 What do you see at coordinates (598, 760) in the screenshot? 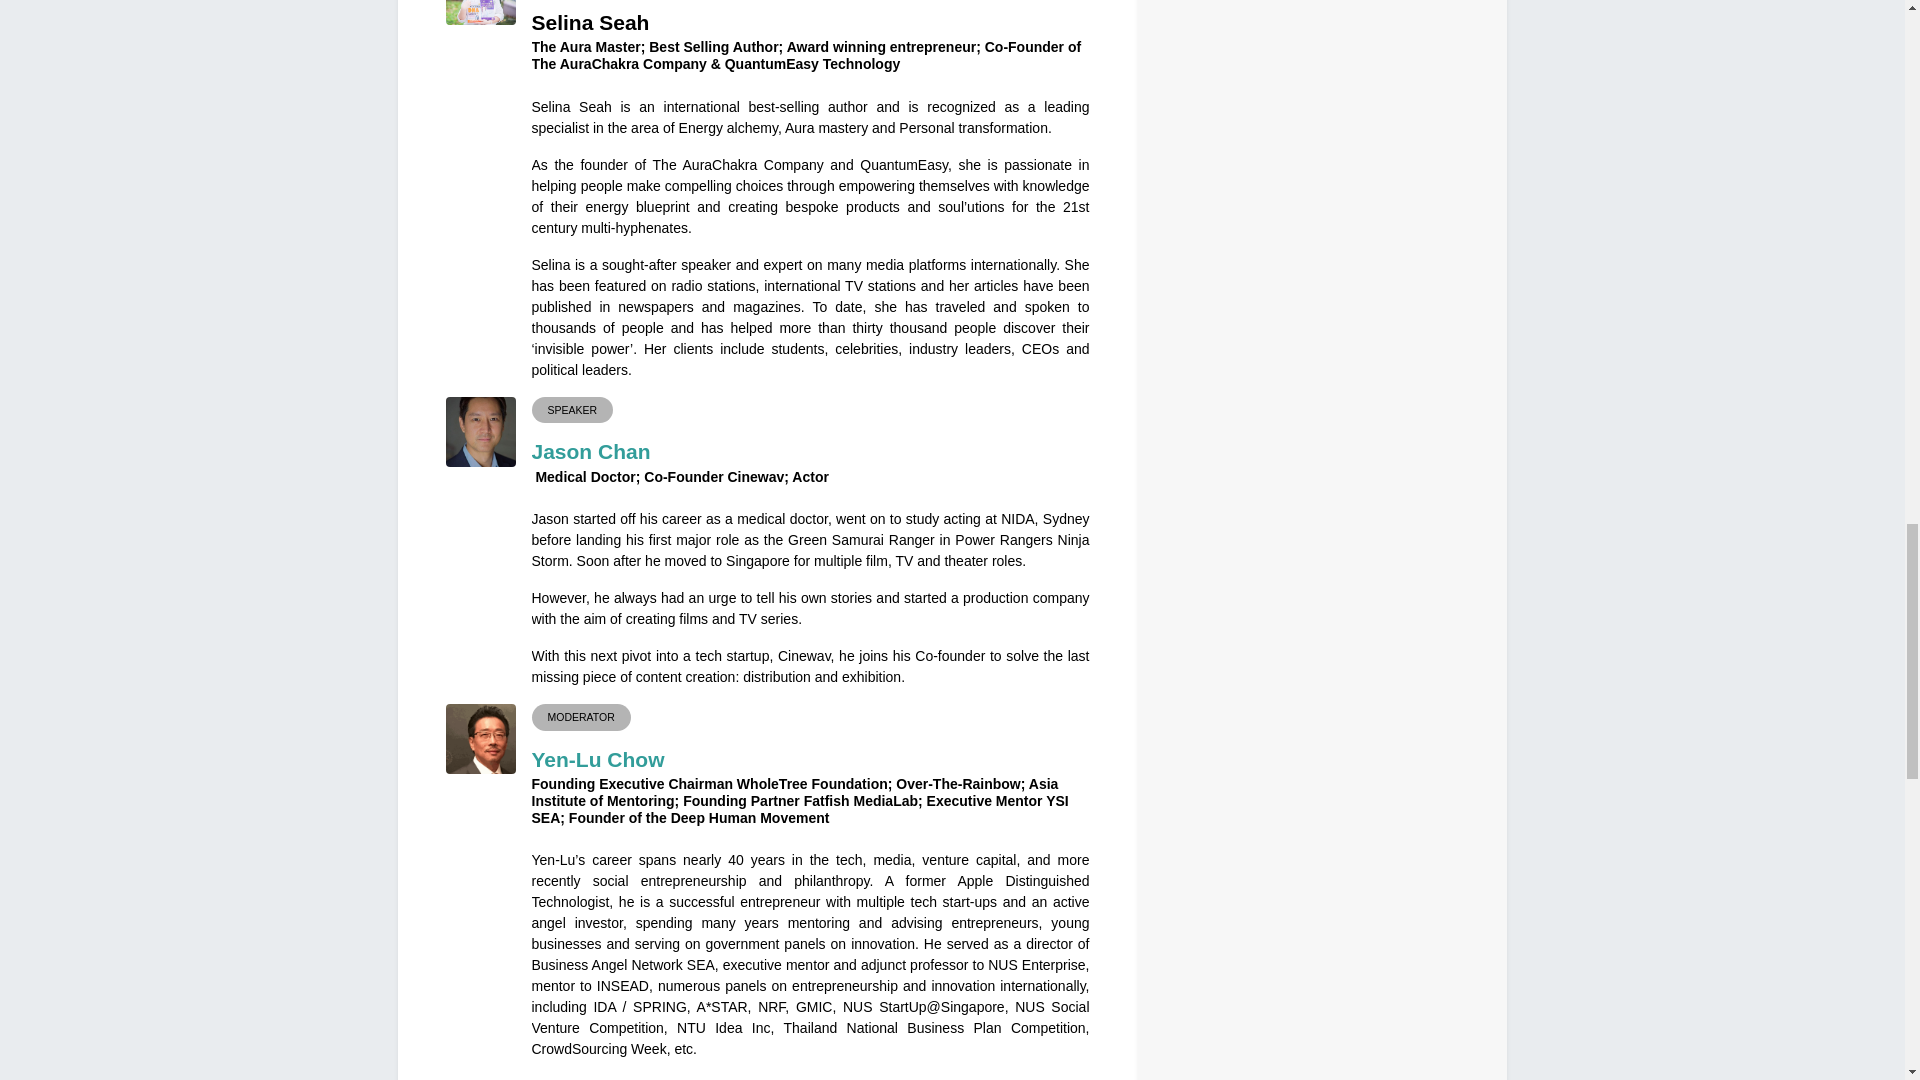
I see `Yen-Lu Chow` at bounding box center [598, 760].